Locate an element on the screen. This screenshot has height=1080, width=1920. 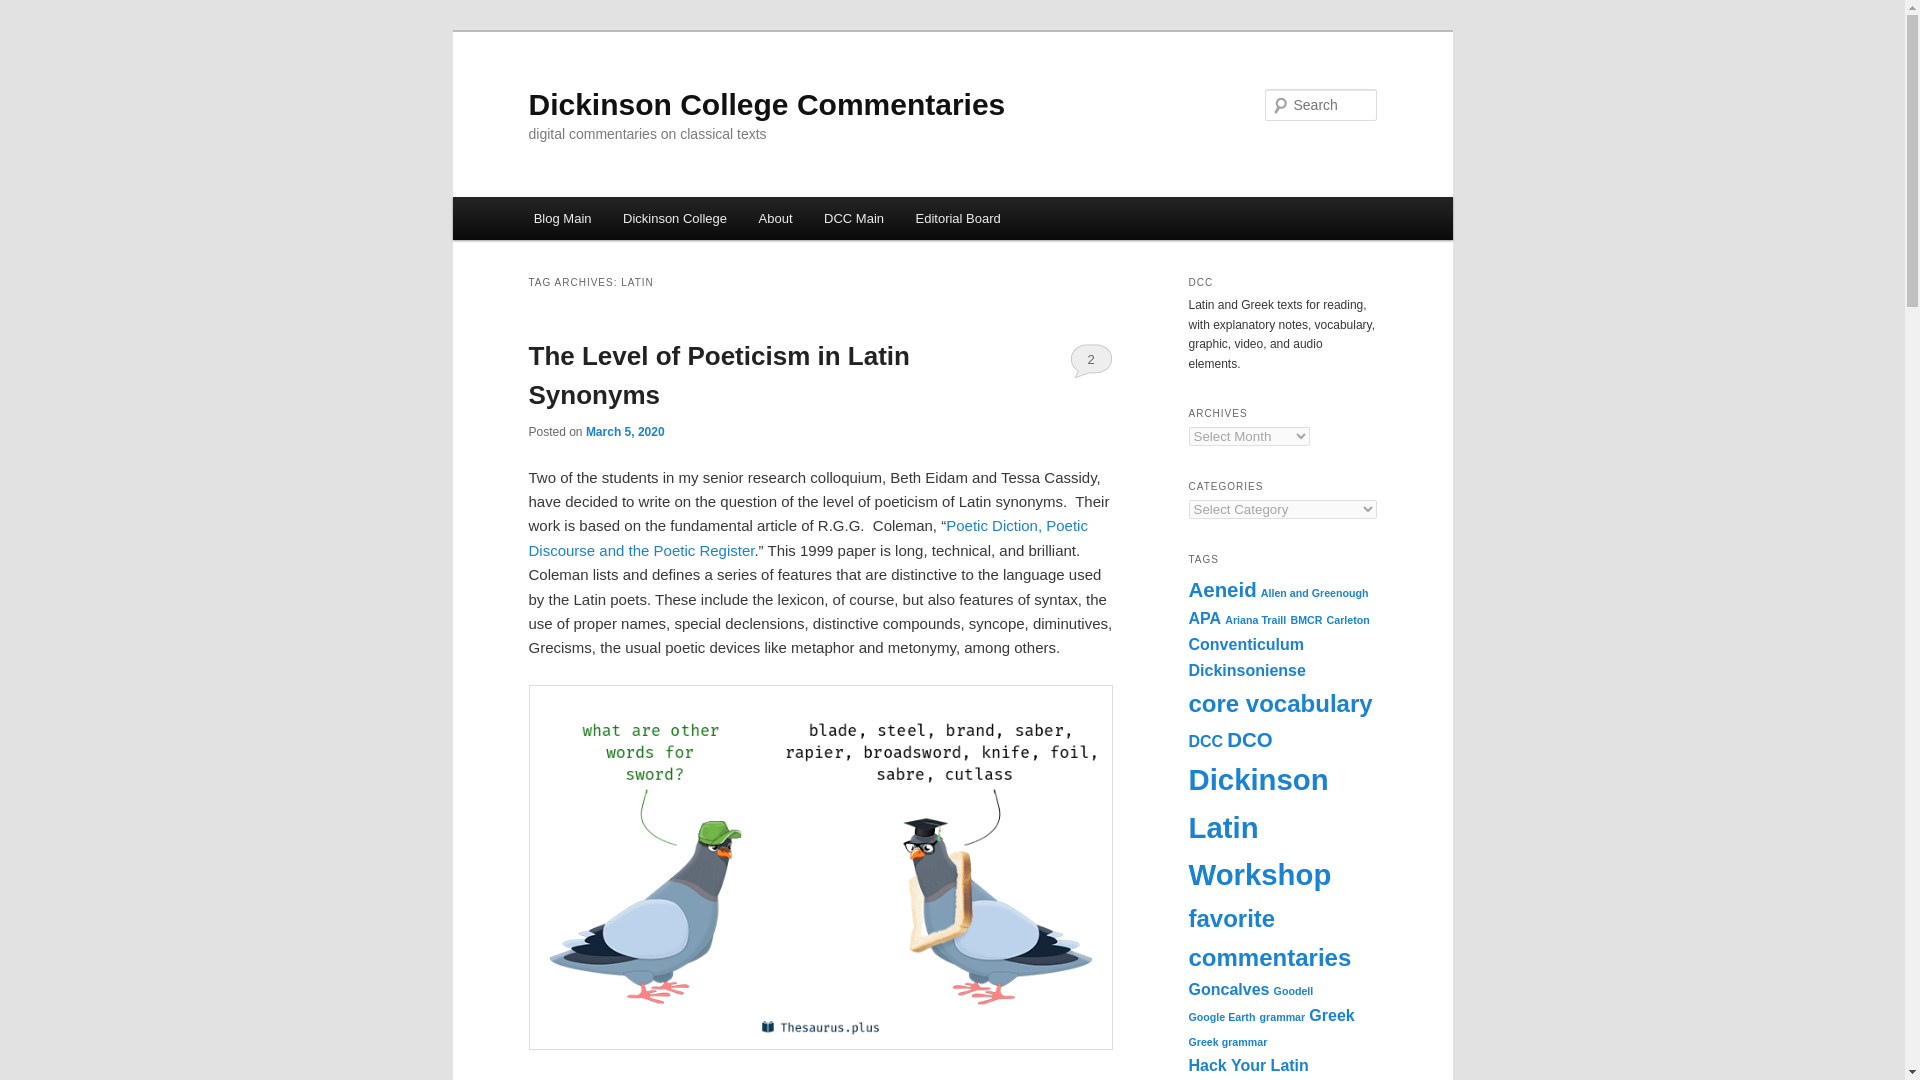
The Level of Poeticism in Latin Synonyms is located at coordinates (718, 376).